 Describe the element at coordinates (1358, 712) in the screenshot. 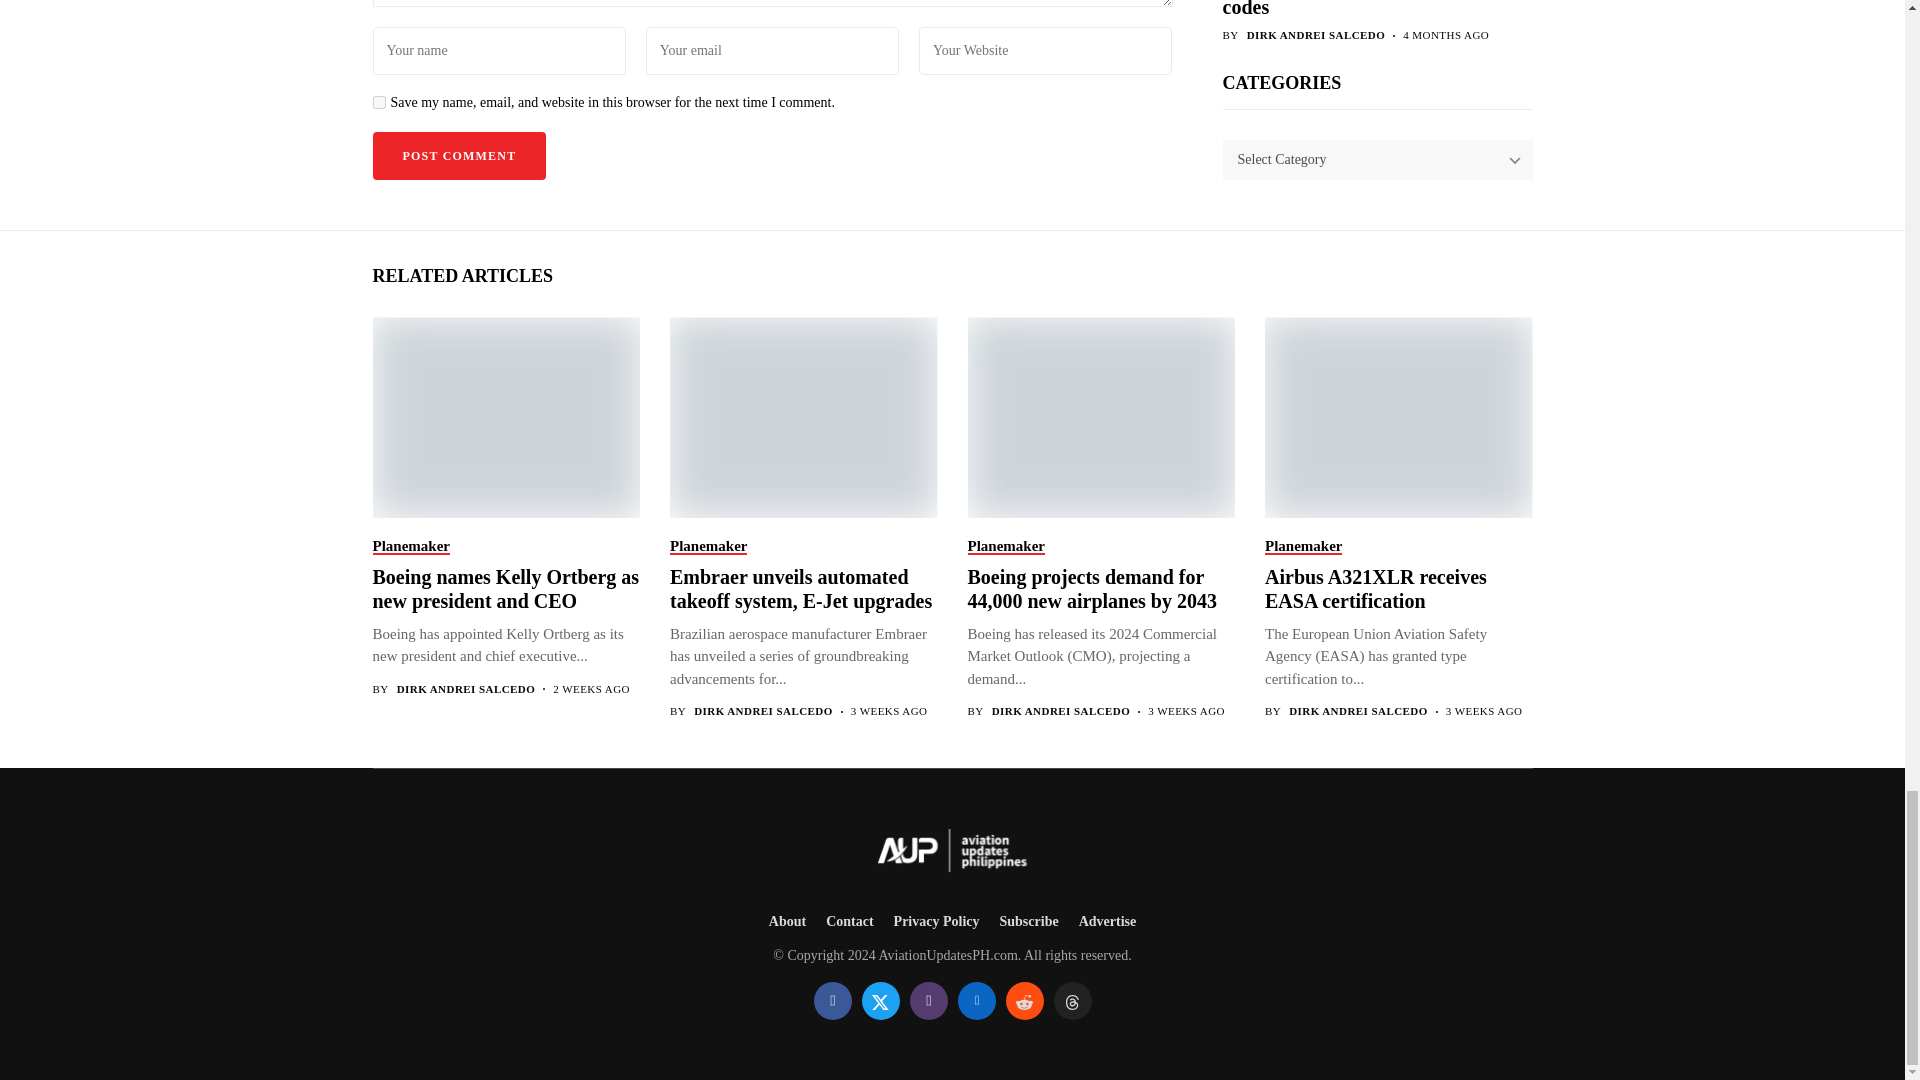

I see `Posts by Dirk Andrei Salcedo` at that location.